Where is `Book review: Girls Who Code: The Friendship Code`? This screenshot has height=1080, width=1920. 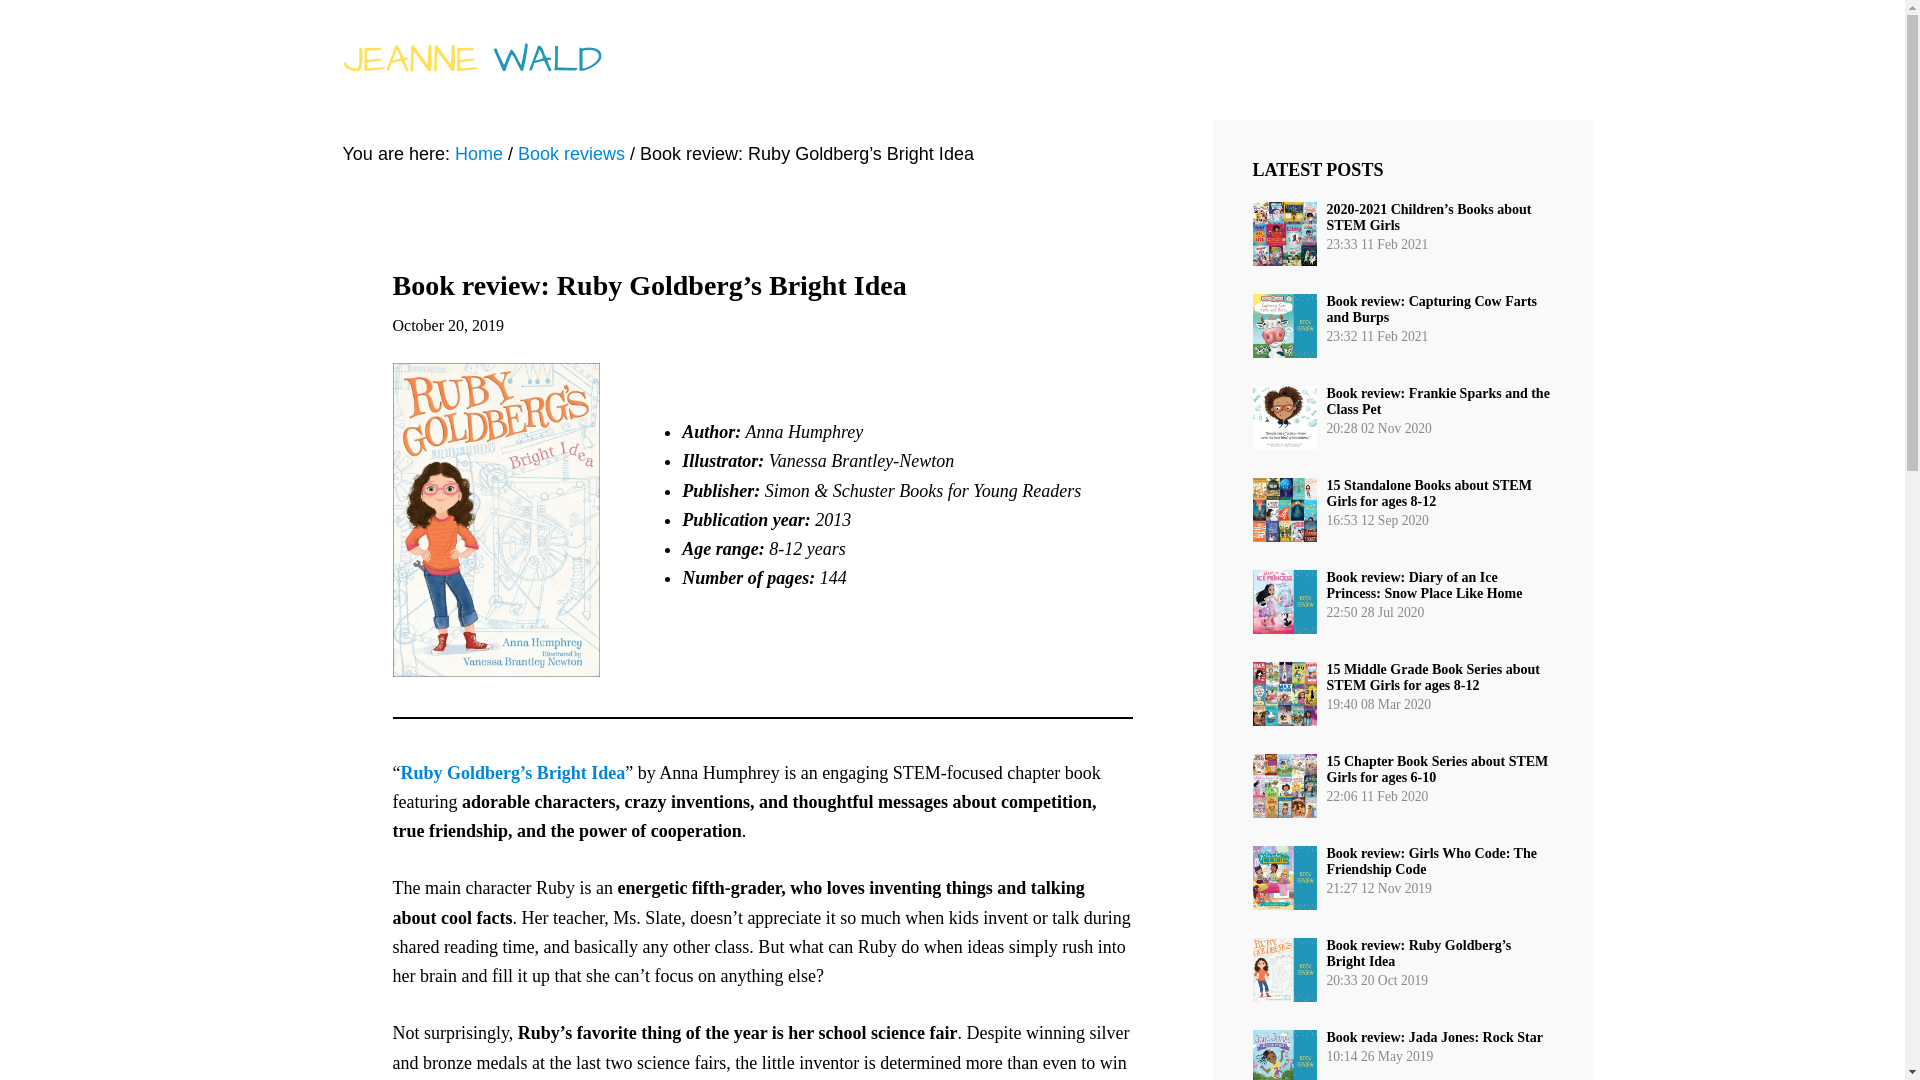
Book review: Girls Who Code: The Friendship Code is located at coordinates (1431, 860).